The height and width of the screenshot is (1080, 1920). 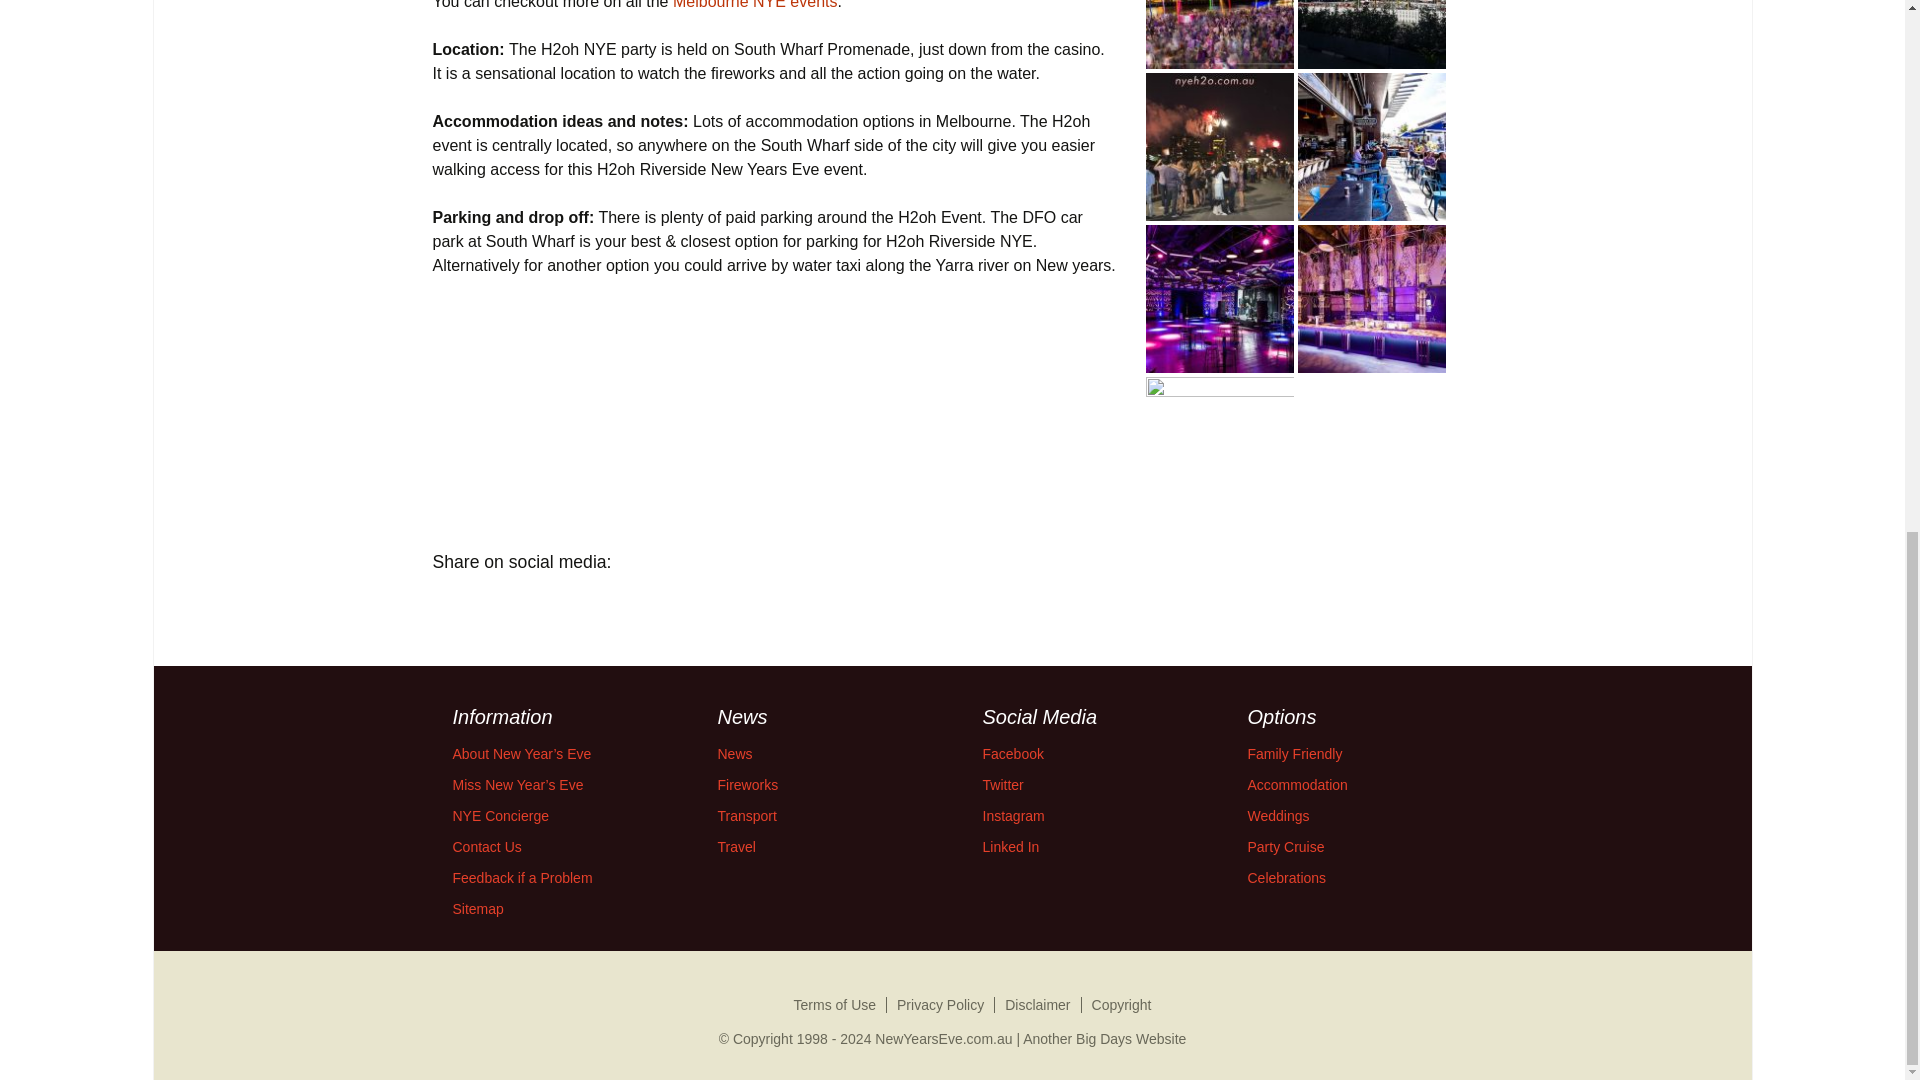 I want to click on Feedback if a Problem, so click(x=521, y=878).